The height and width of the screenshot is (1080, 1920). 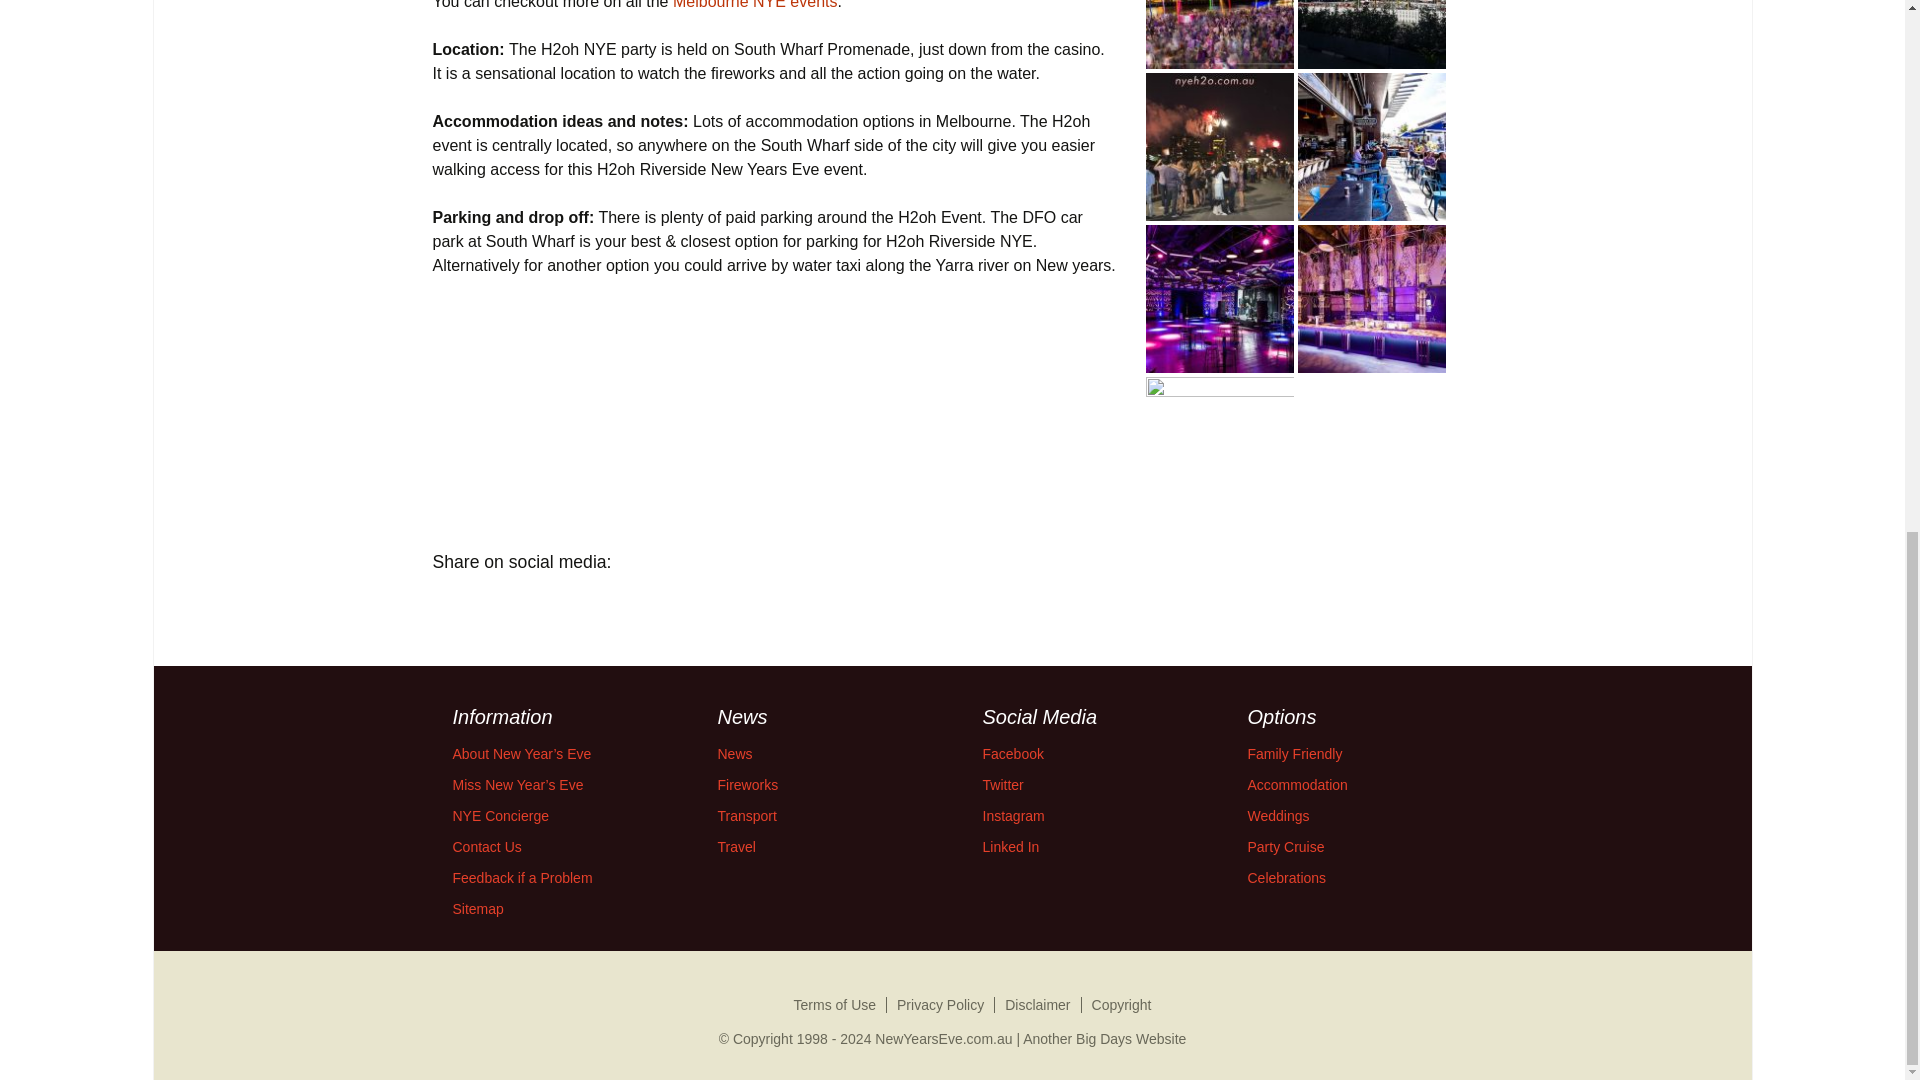 I want to click on Feedback if a Problem, so click(x=521, y=878).